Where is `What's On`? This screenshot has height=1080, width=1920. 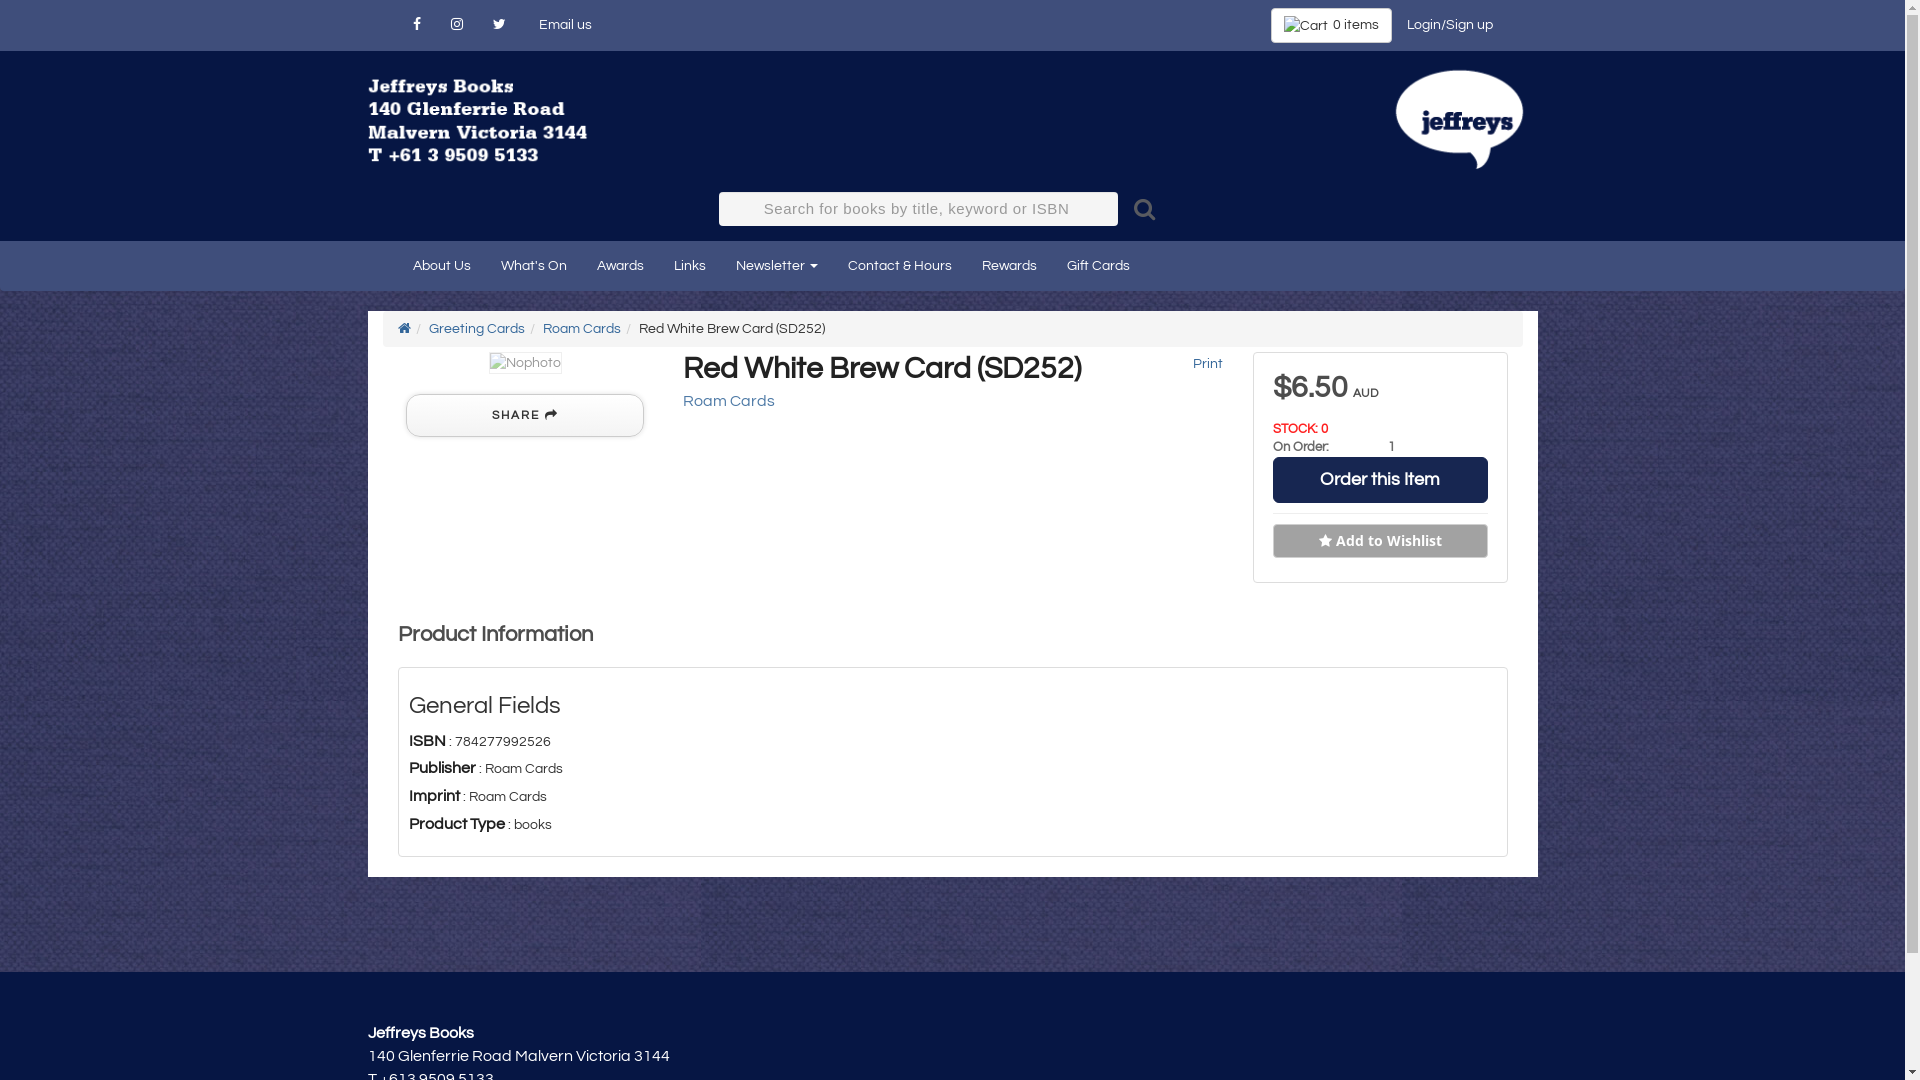
What's On is located at coordinates (534, 266).